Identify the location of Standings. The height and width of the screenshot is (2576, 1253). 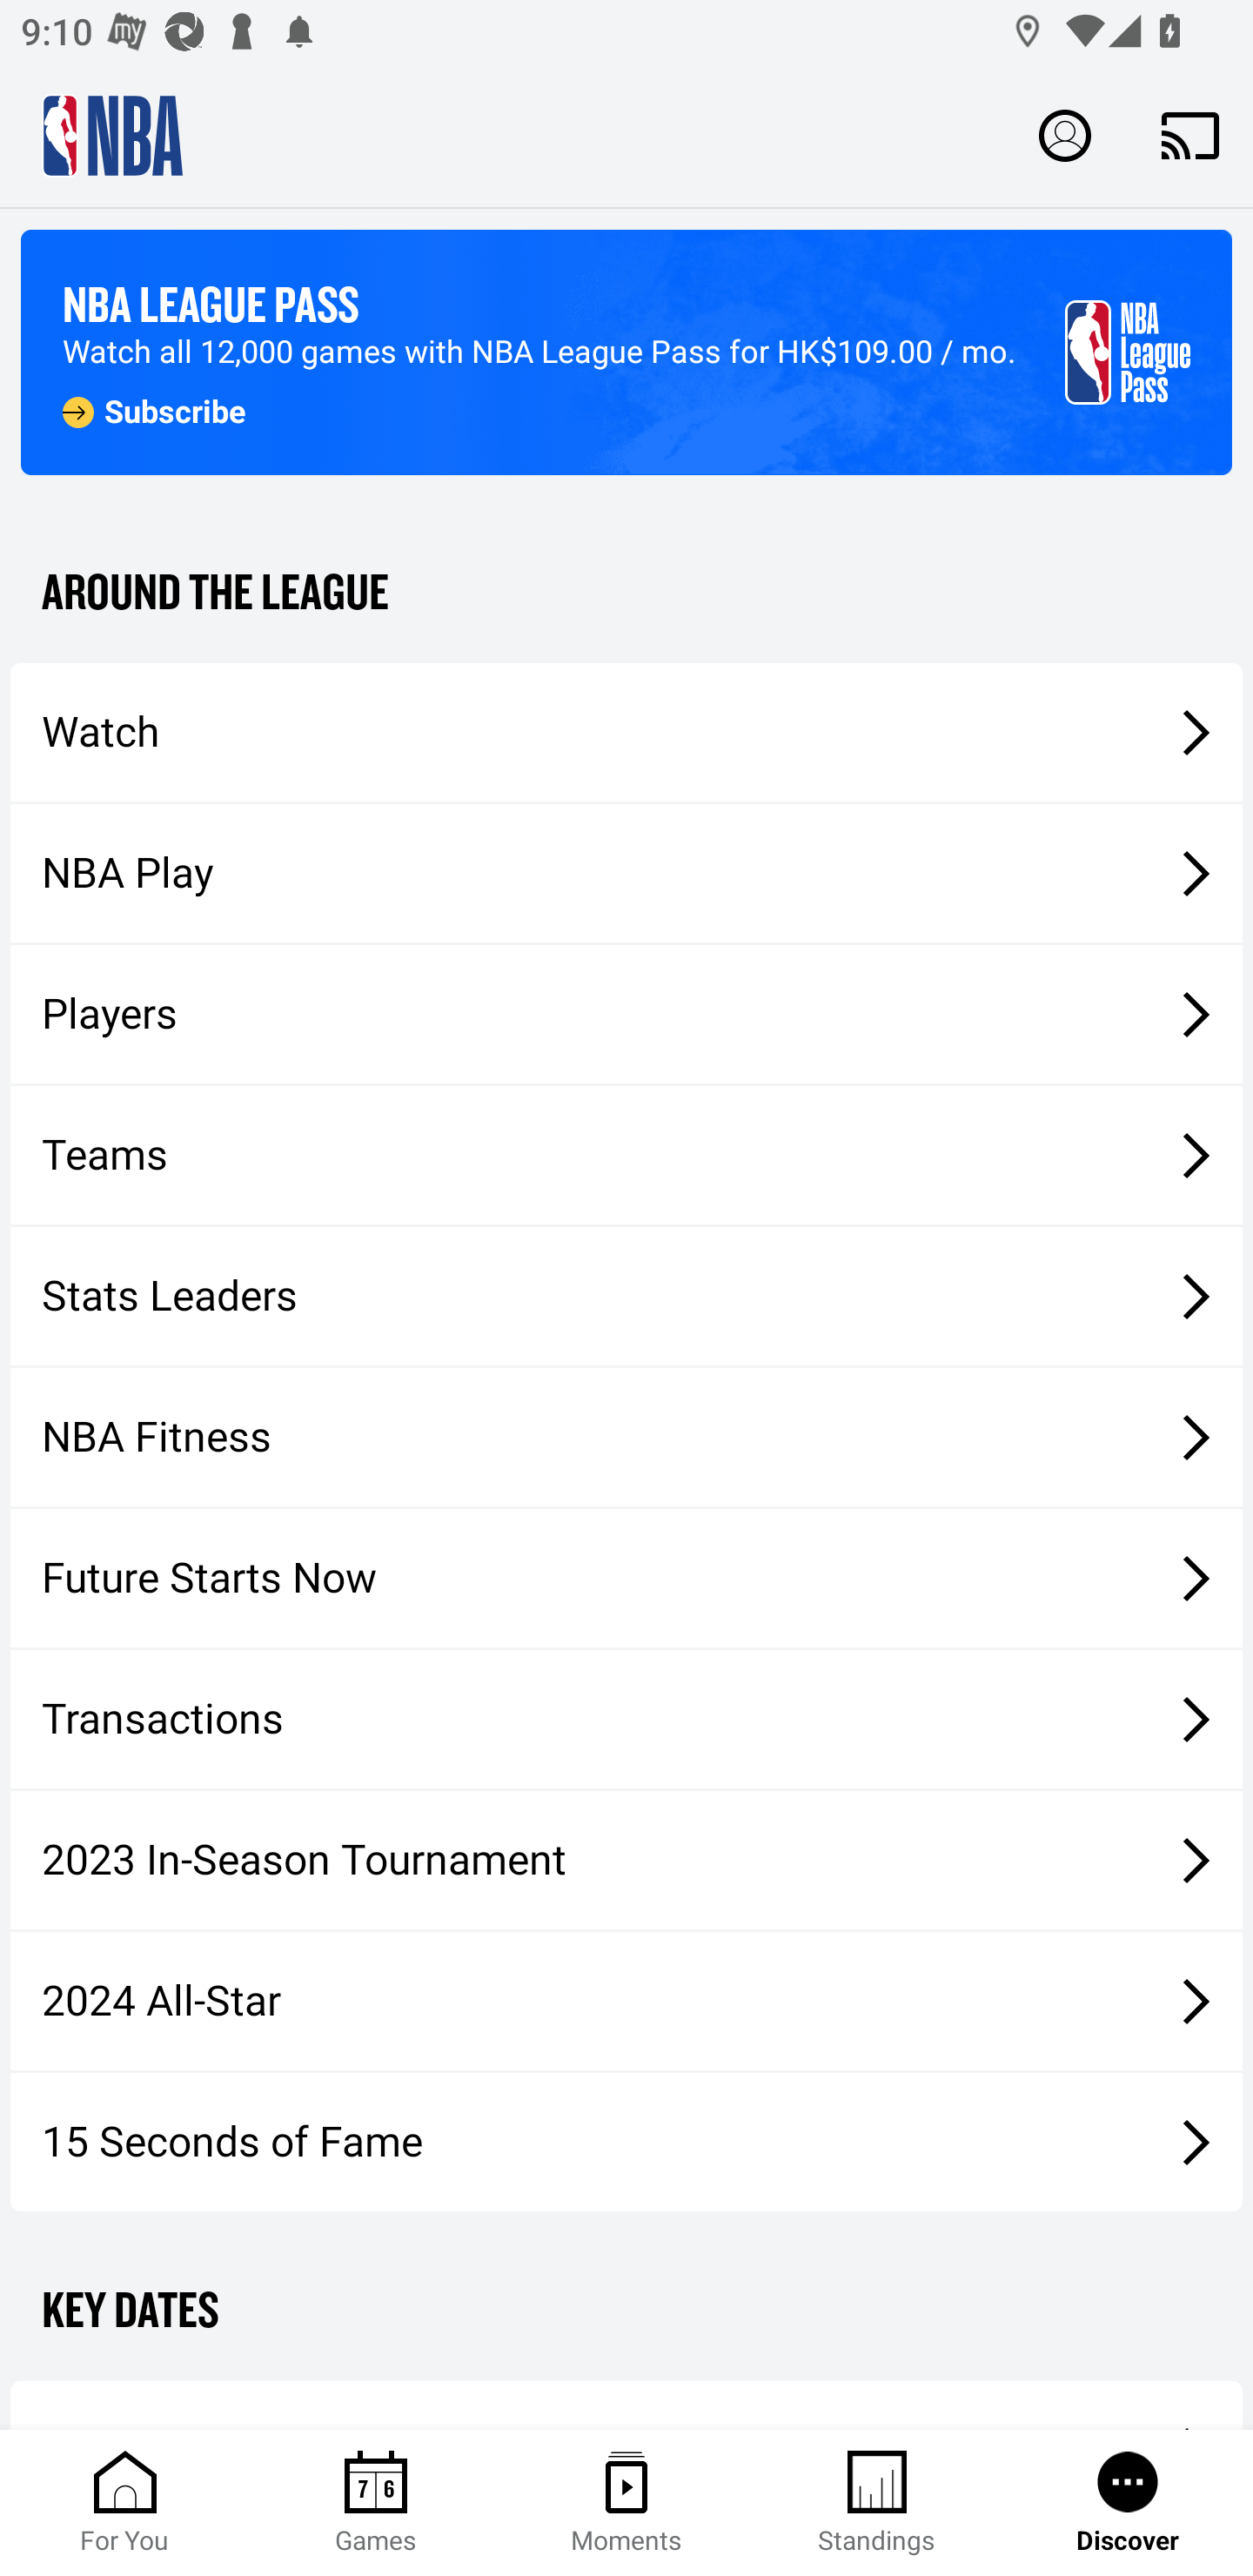
(877, 2503).